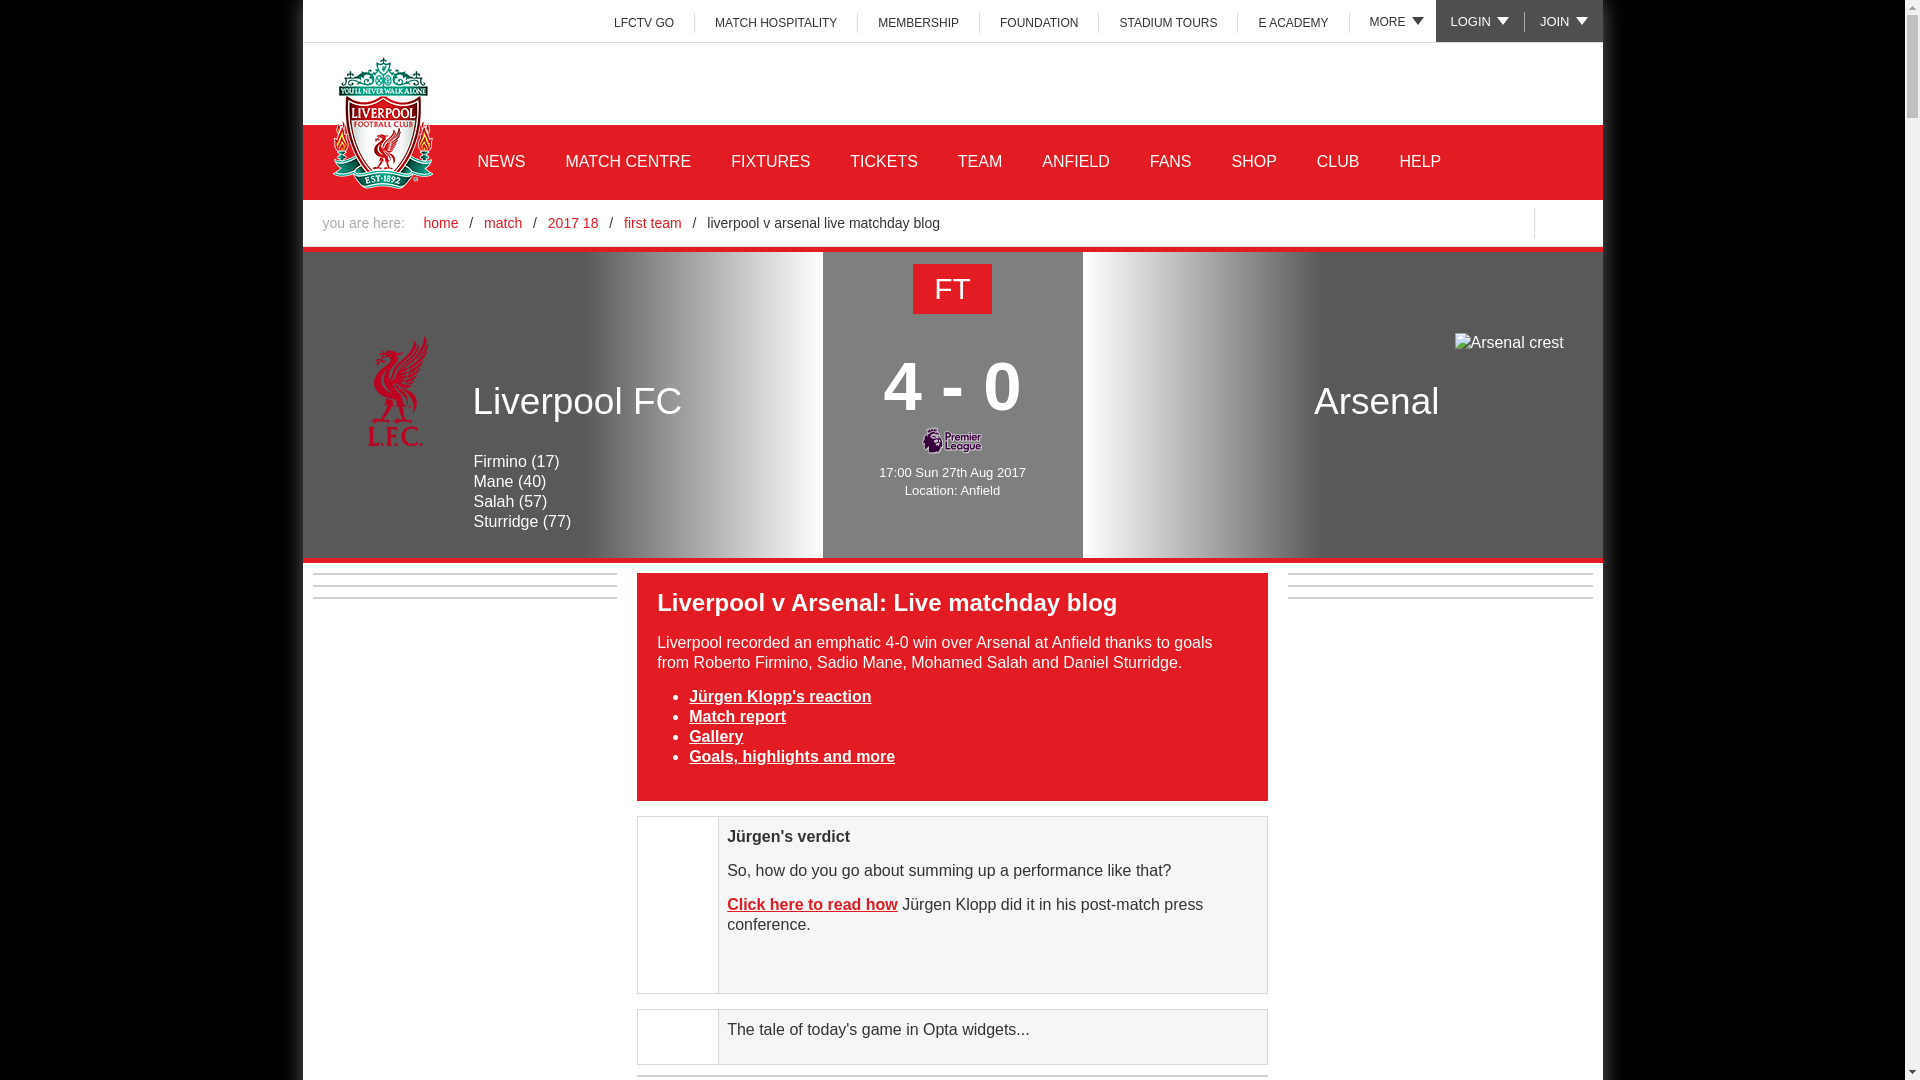  I want to click on Go to The Official Liverpool Football Club Facebook page, so click(1338, 222).